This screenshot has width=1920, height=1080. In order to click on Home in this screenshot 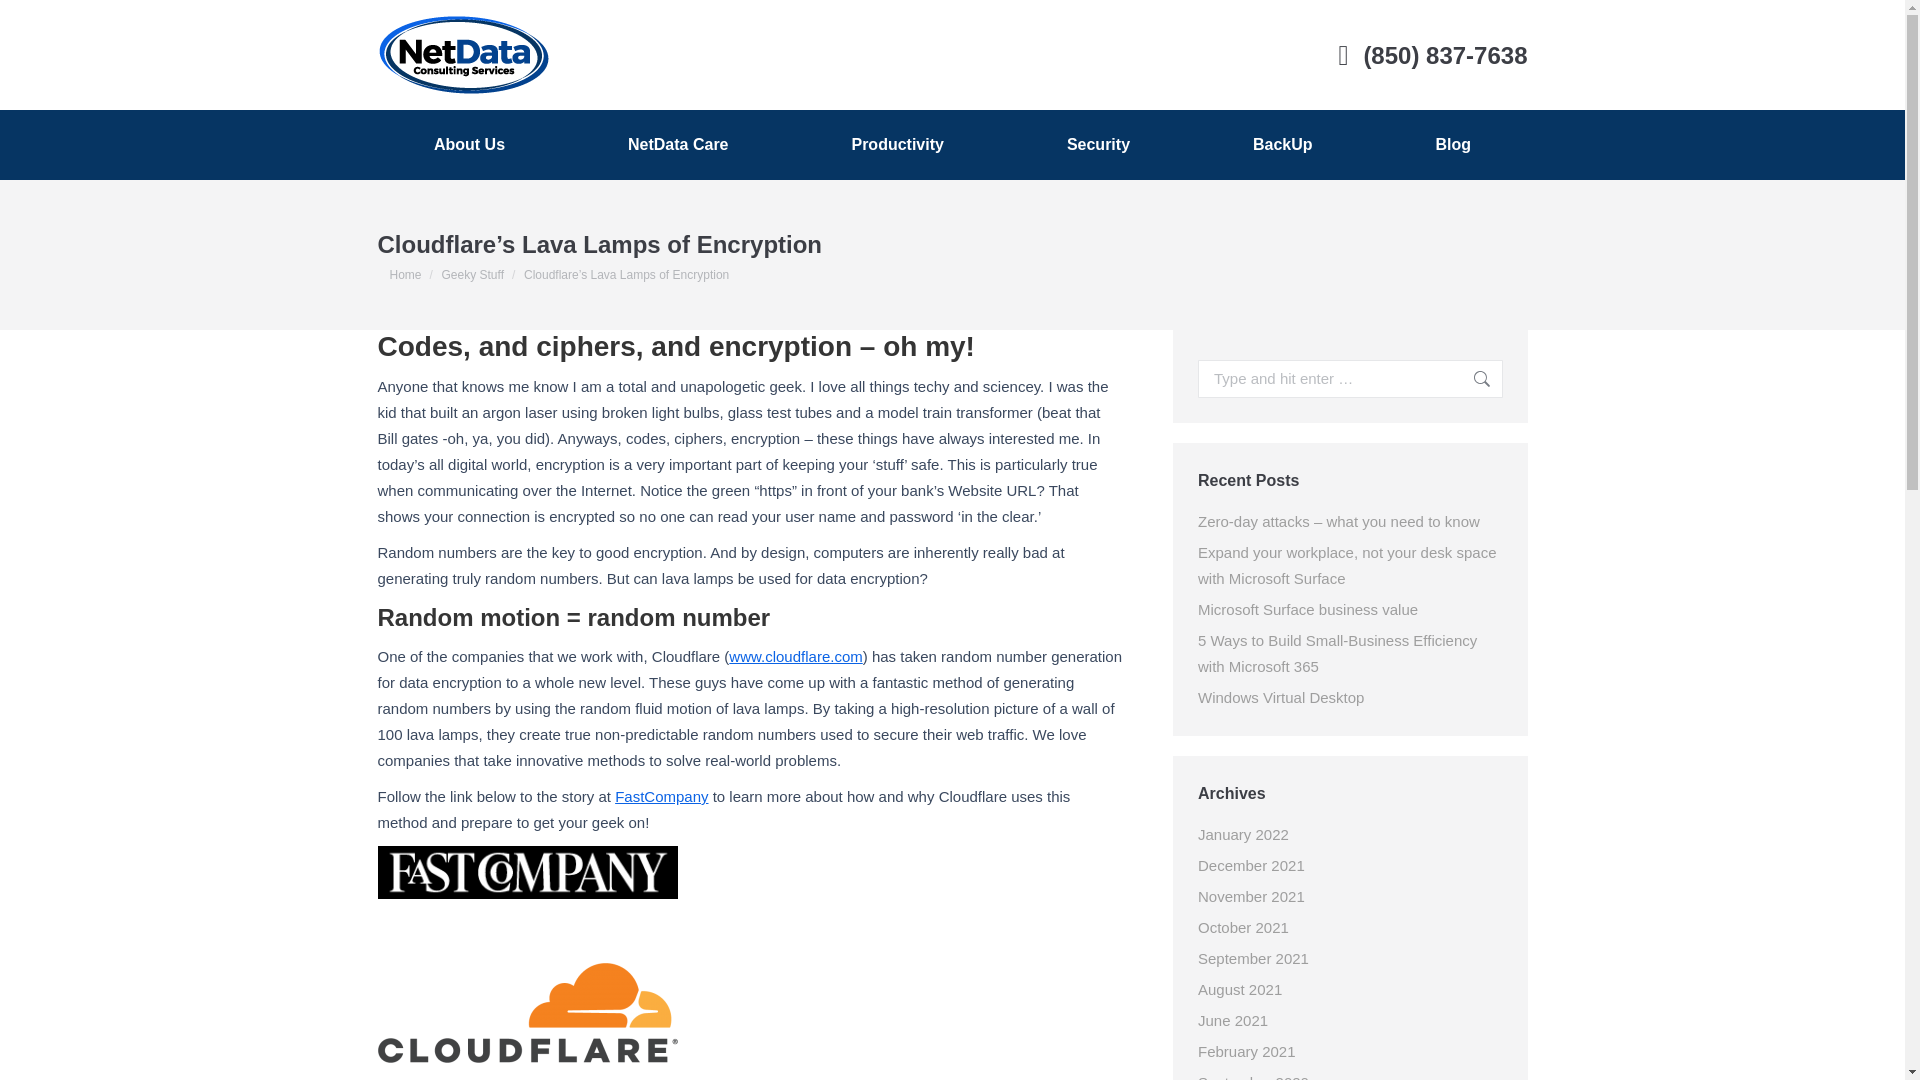, I will do `click(406, 274)`.